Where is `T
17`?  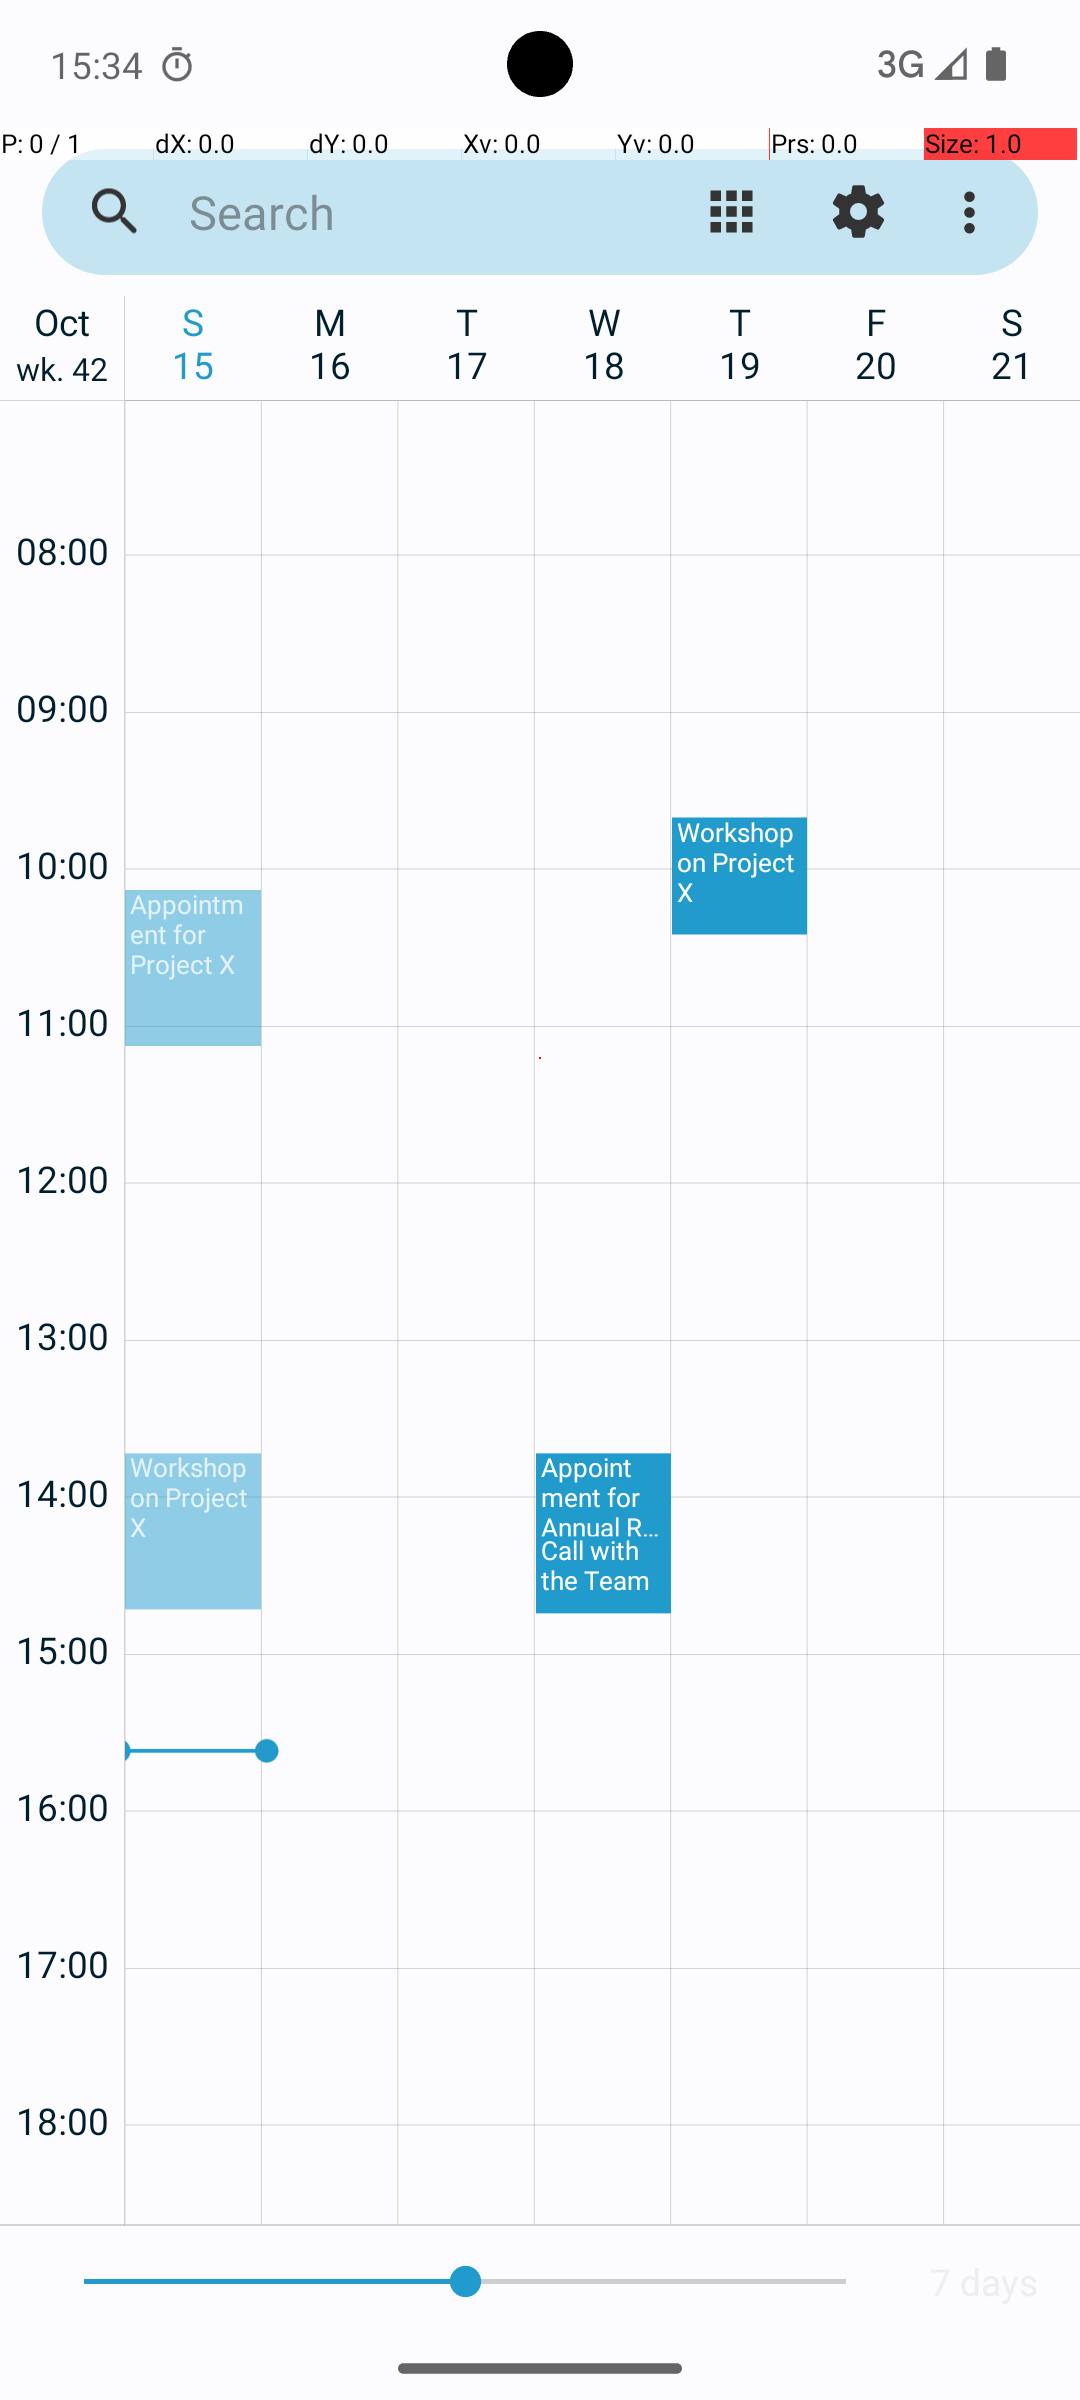 T
17 is located at coordinates (468, 343).